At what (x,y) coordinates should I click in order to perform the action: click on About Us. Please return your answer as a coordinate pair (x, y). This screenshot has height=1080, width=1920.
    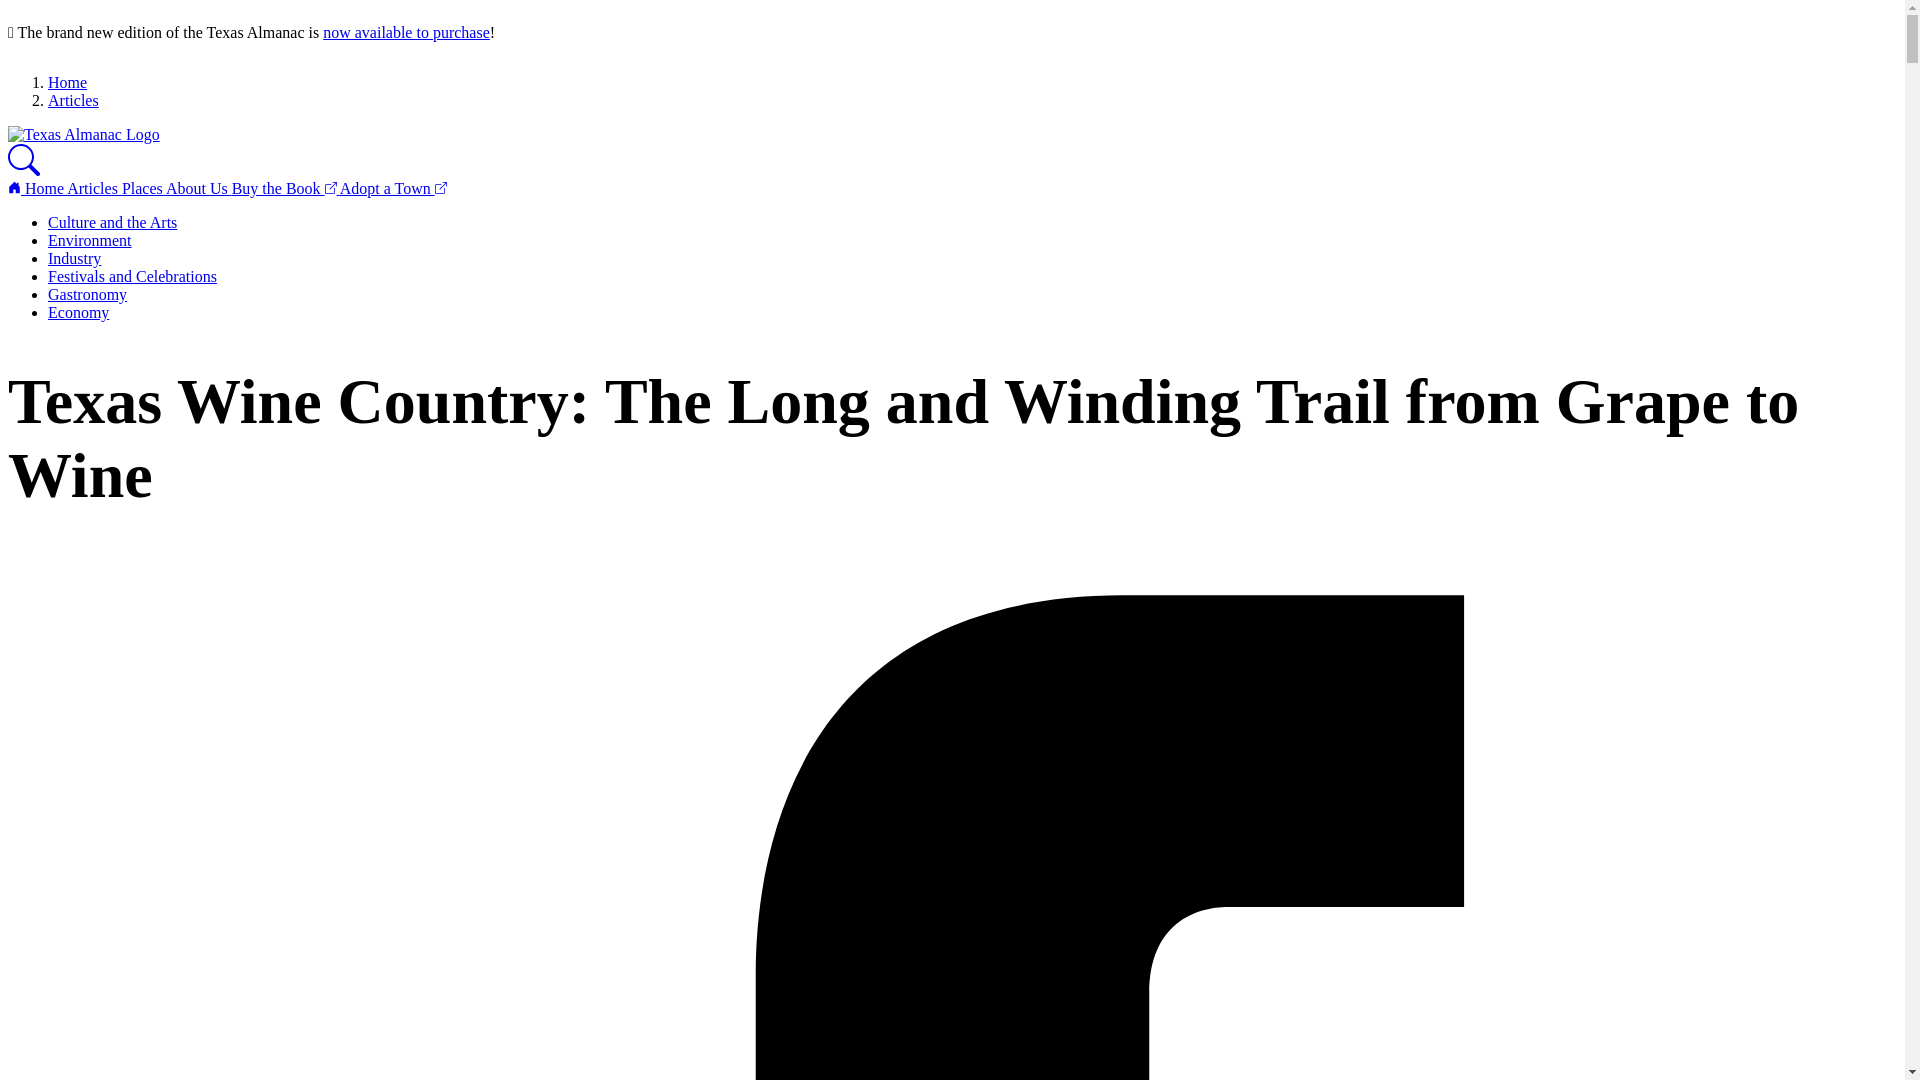
    Looking at the image, I should click on (198, 188).